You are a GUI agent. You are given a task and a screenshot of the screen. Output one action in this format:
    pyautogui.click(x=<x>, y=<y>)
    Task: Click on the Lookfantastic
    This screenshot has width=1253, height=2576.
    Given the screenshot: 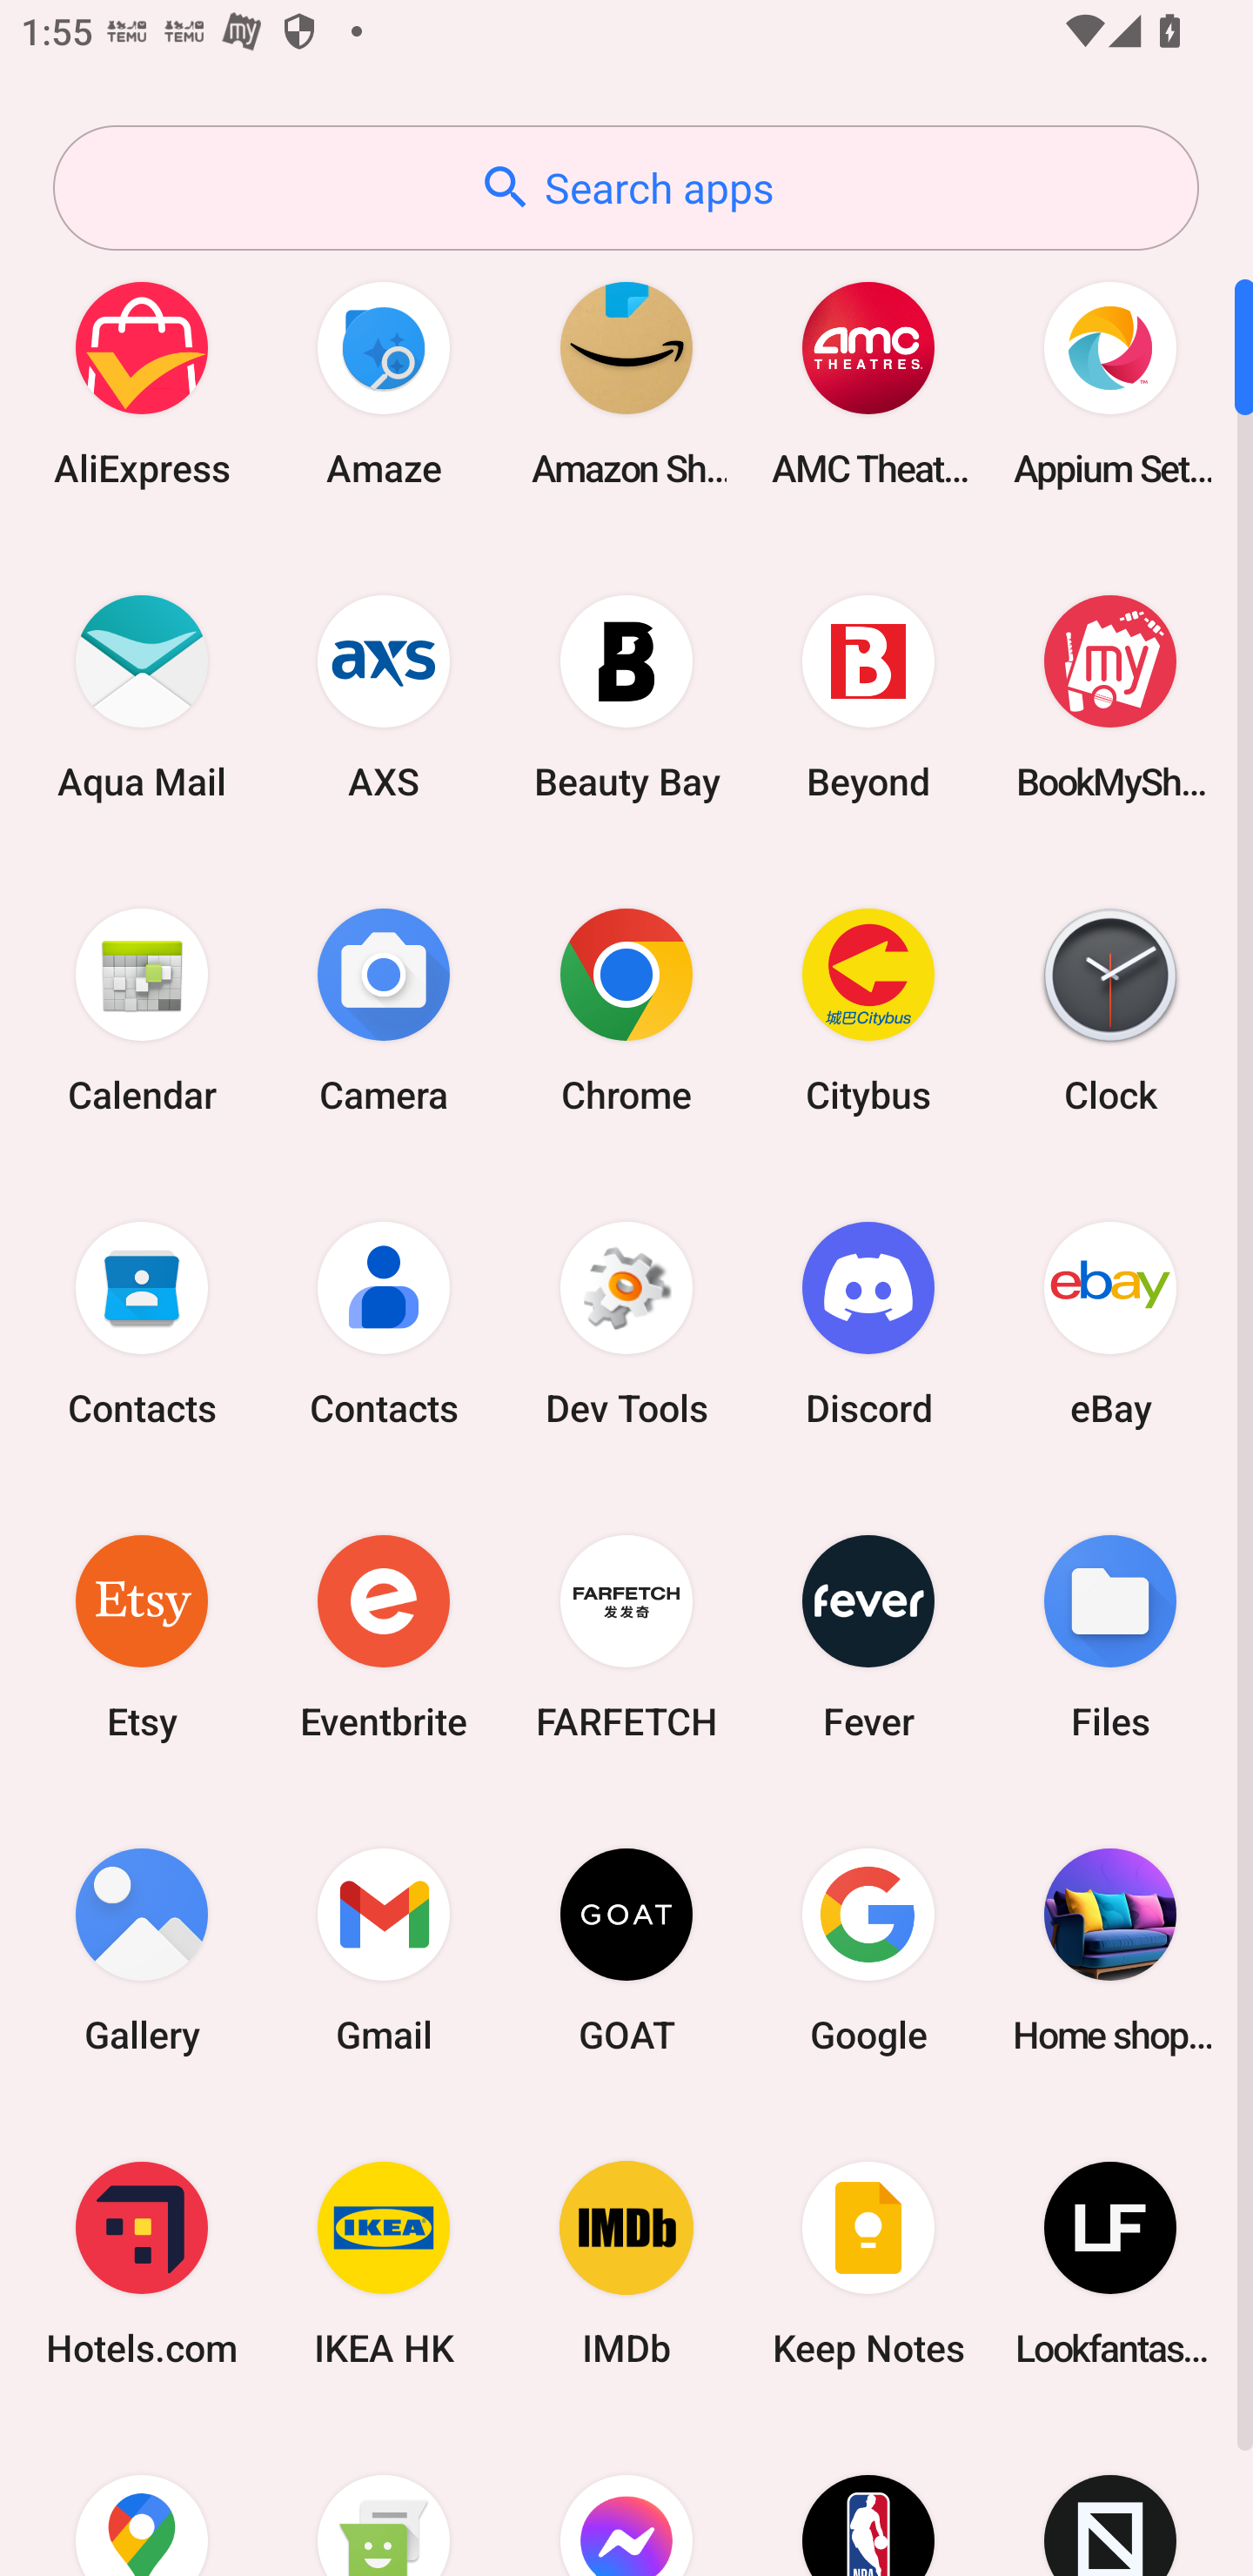 What is the action you would take?
    pyautogui.click(x=1110, y=2264)
    